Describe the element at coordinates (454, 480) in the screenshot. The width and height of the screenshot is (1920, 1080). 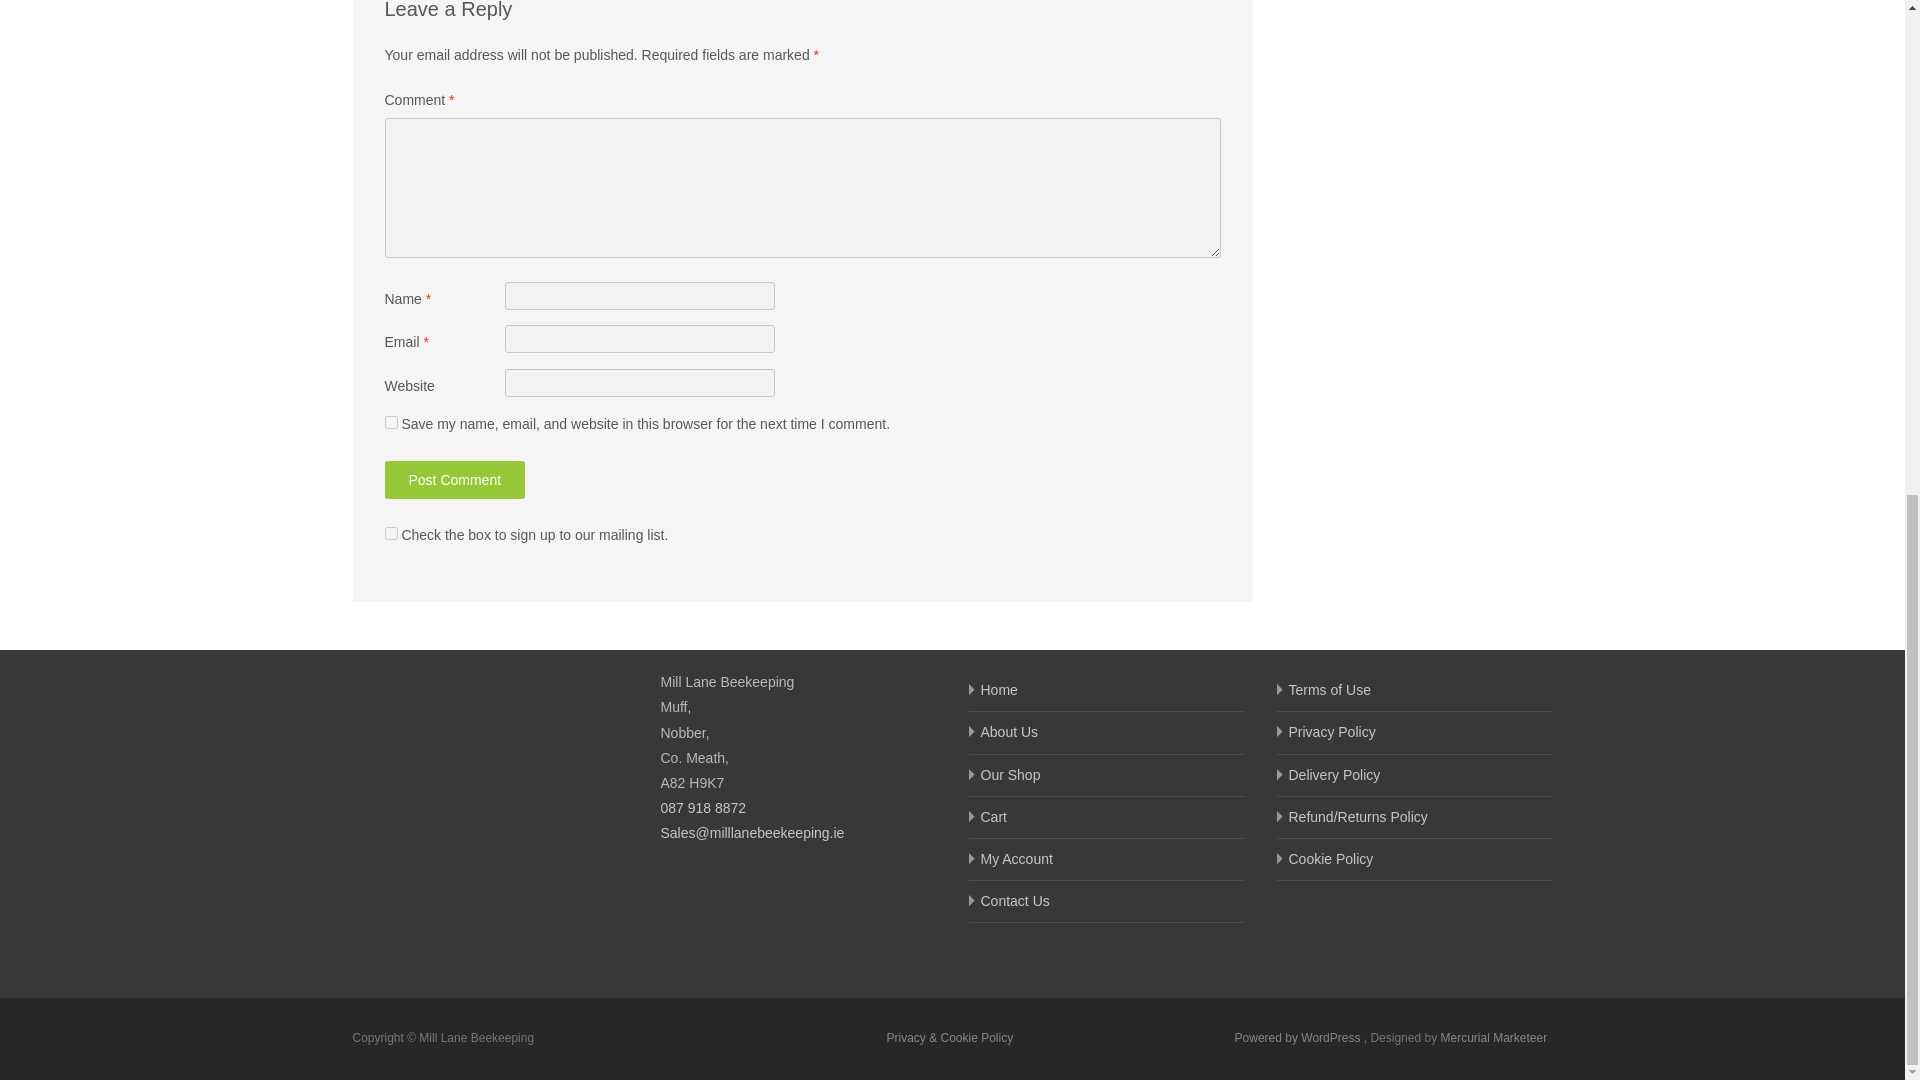
I see `Post Comment` at that location.